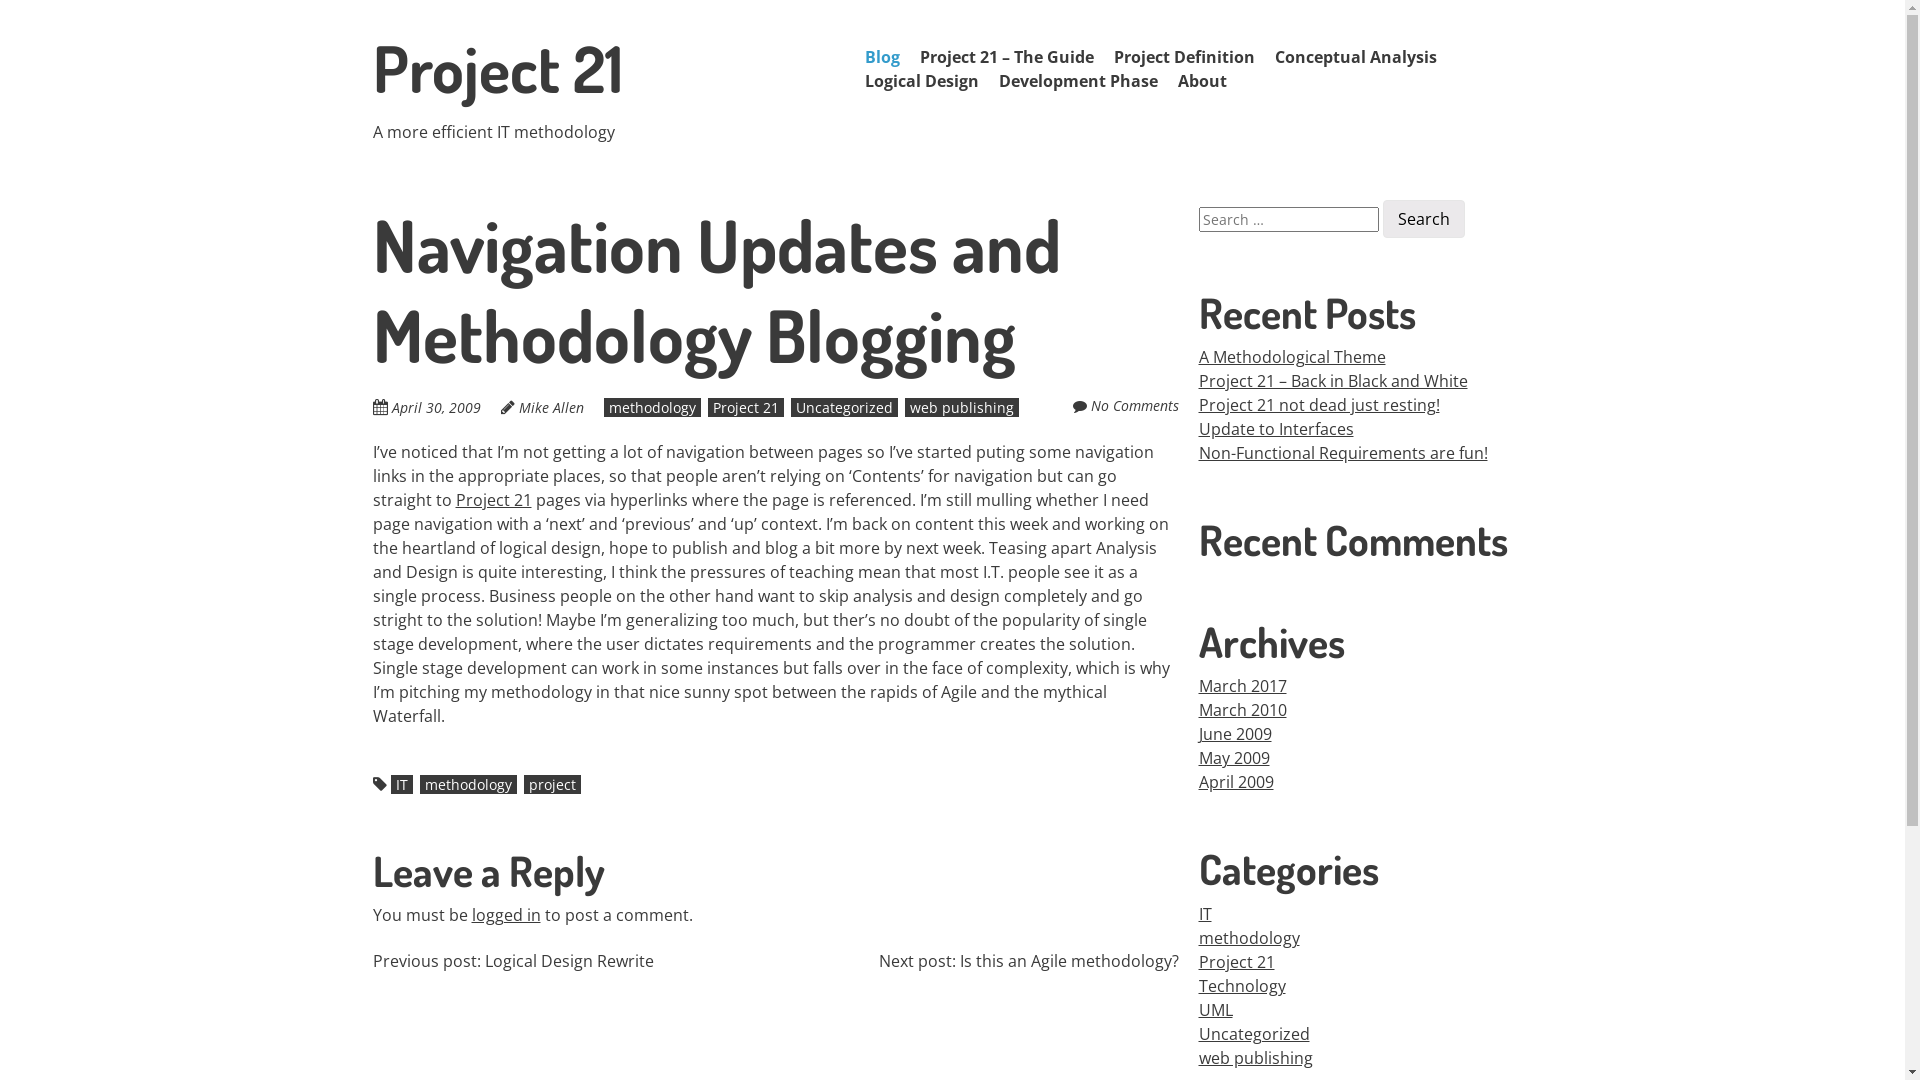 The image size is (1920, 1080). Describe the element at coordinates (1134, 406) in the screenshot. I see `No Comments` at that location.